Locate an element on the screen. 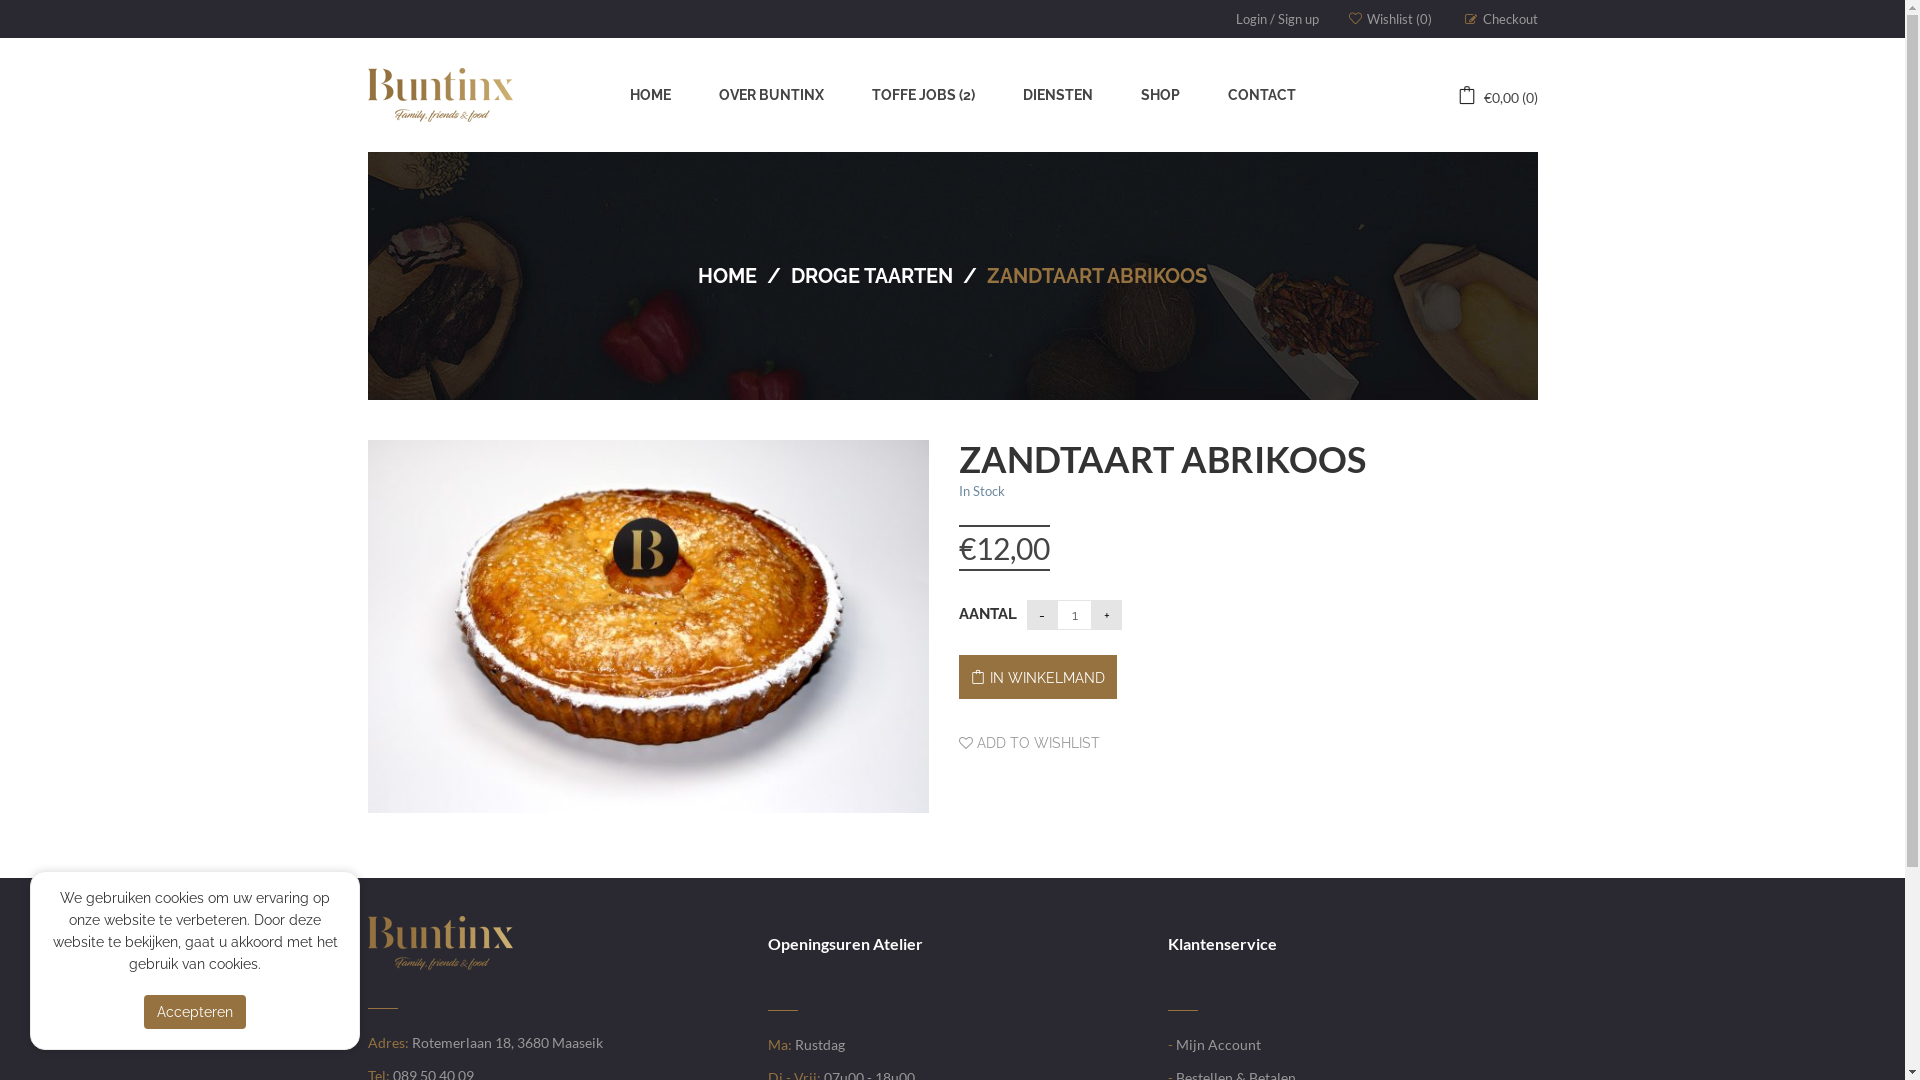 The height and width of the screenshot is (1080, 1920). Mijn Account is located at coordinates (1218, 1044).